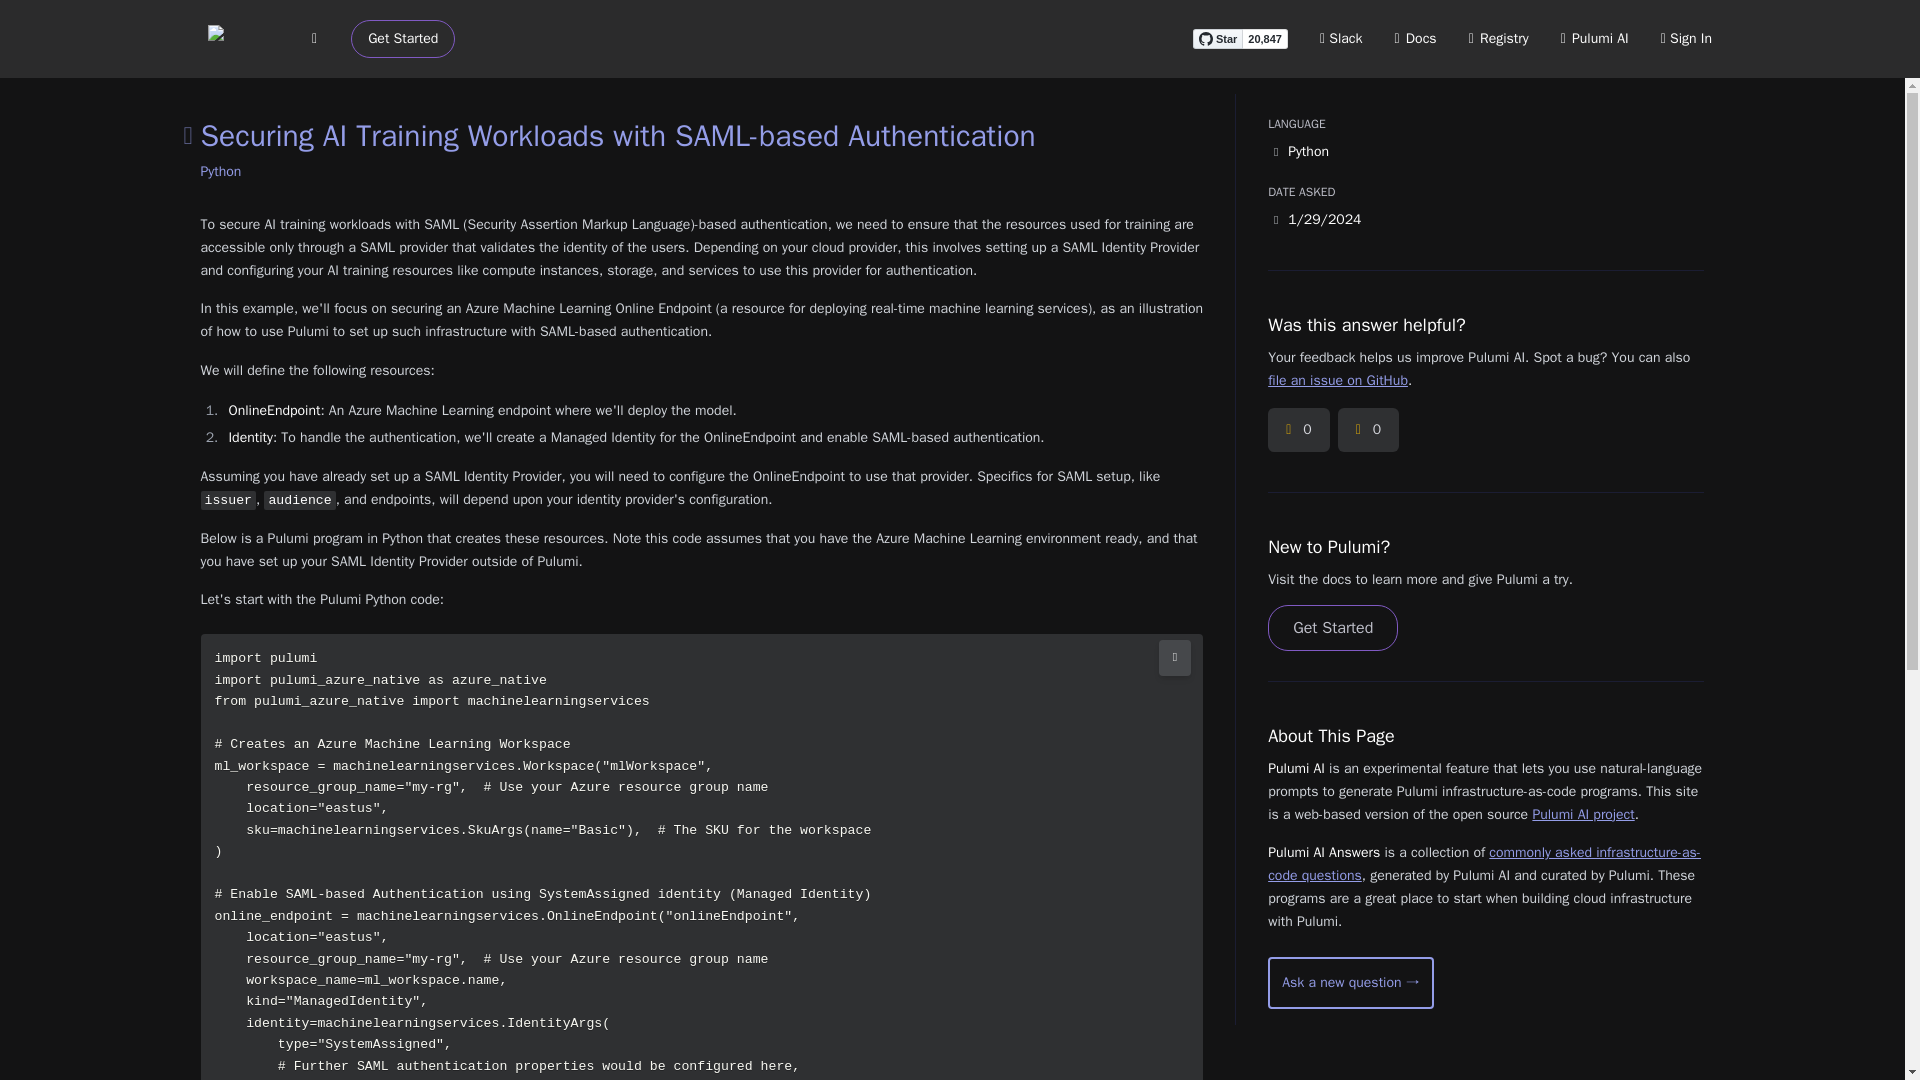 The width and height of the screenshot is (1920, 1080). I want to click on Slack, so click(1342, 38).